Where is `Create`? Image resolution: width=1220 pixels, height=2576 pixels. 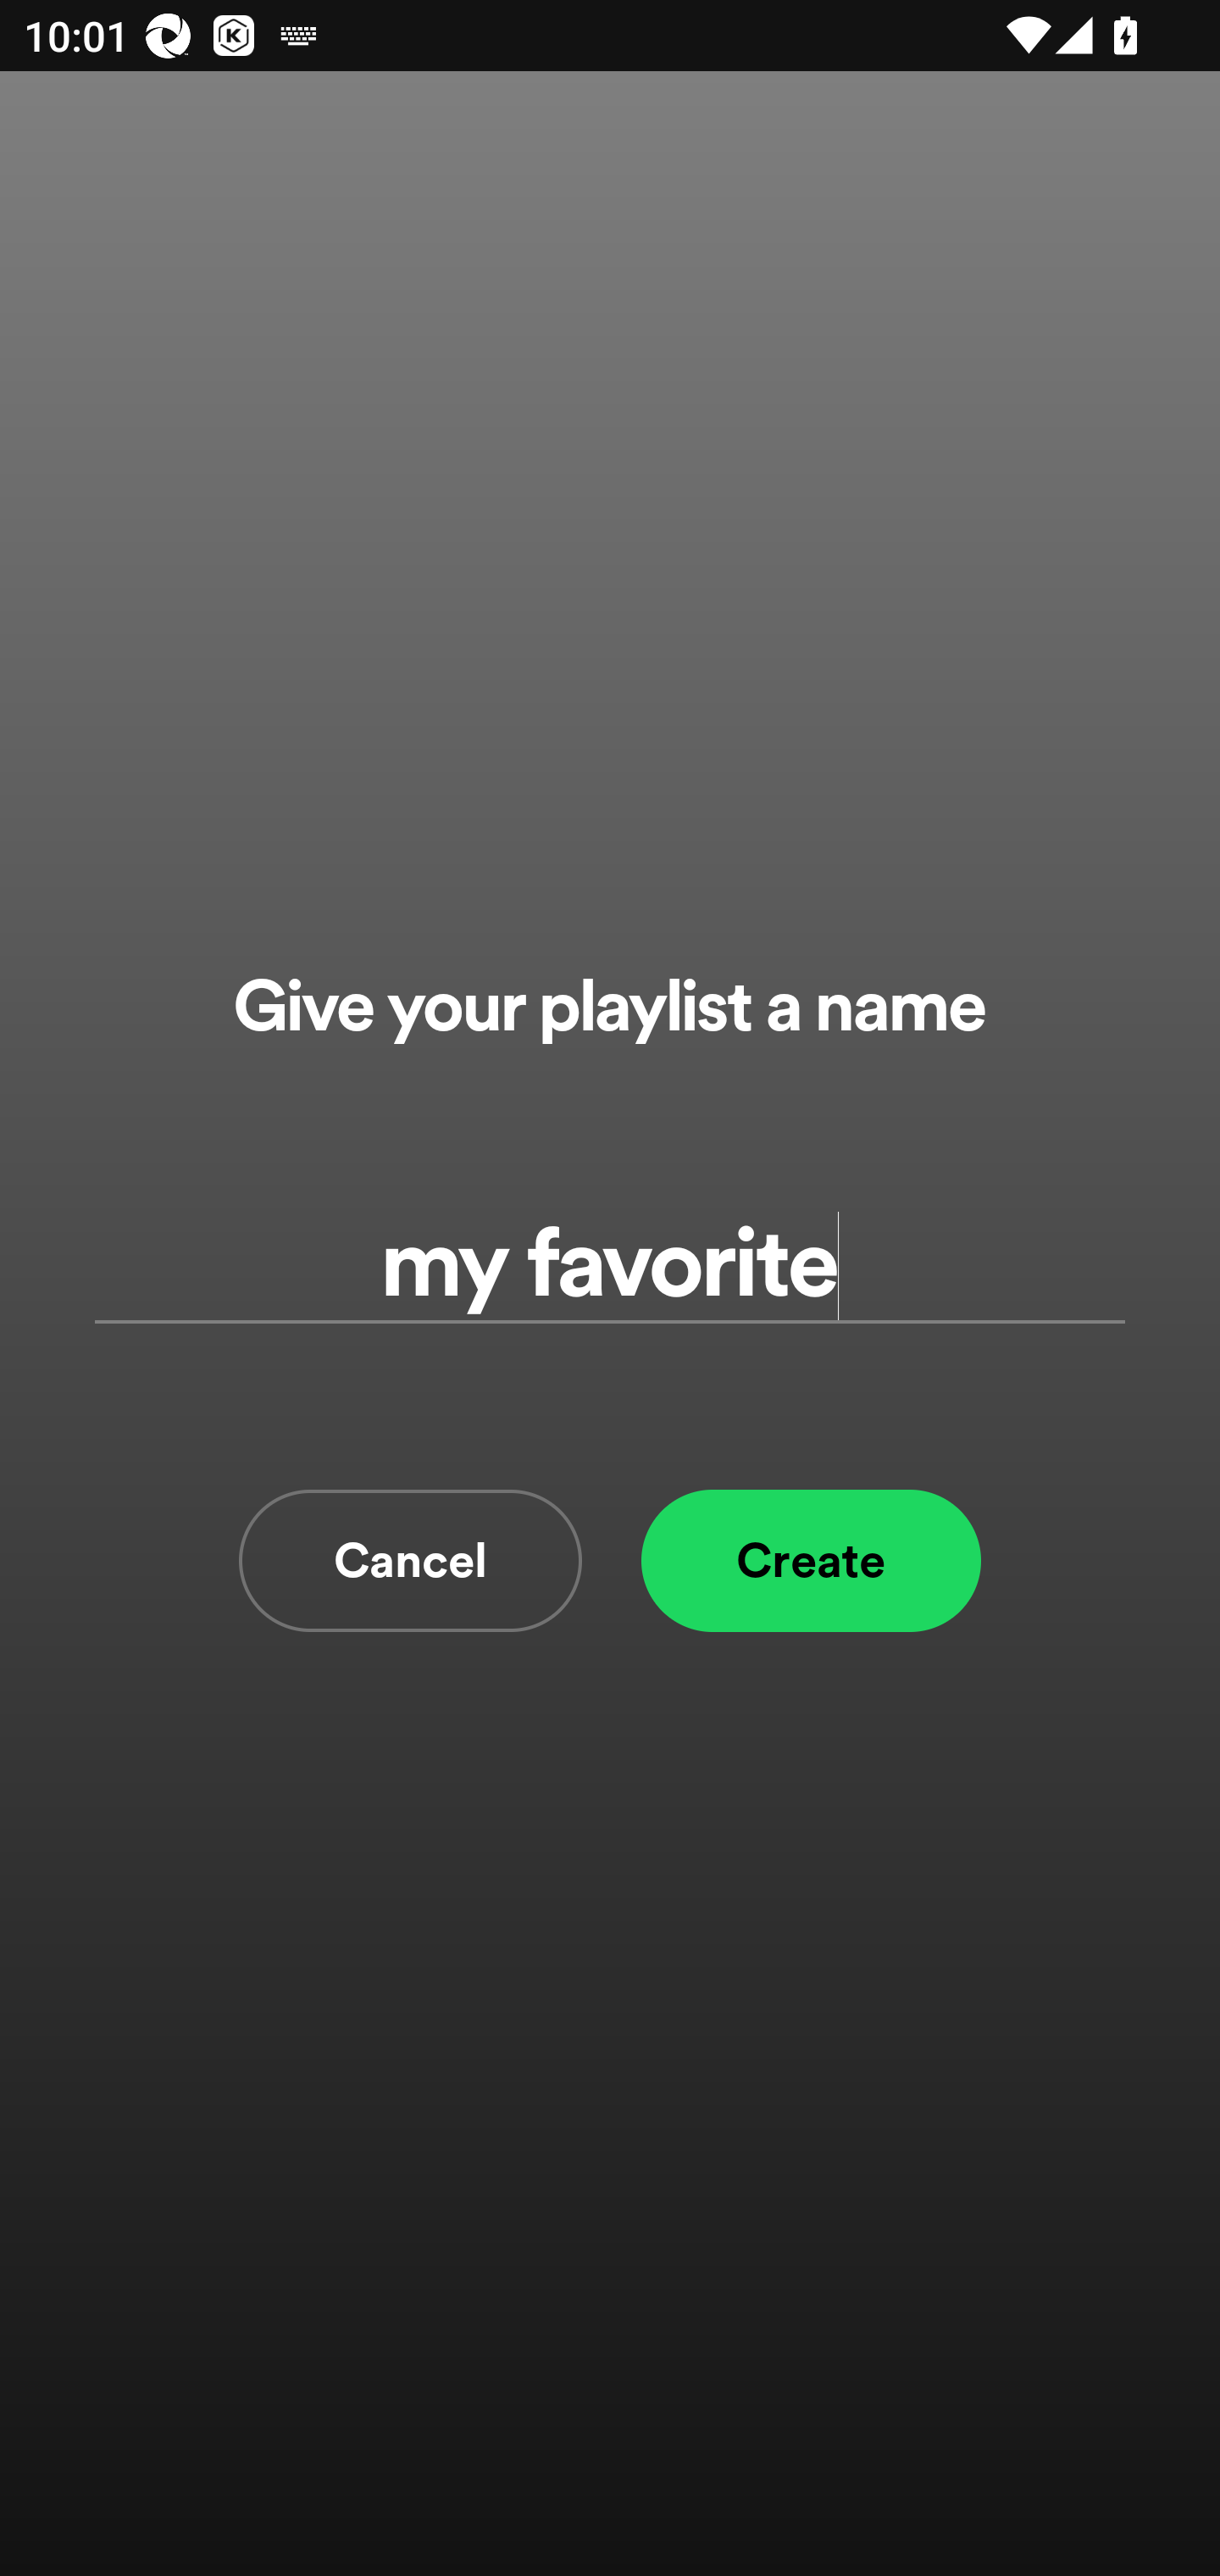
Create is located at coordinates (811, 1561).